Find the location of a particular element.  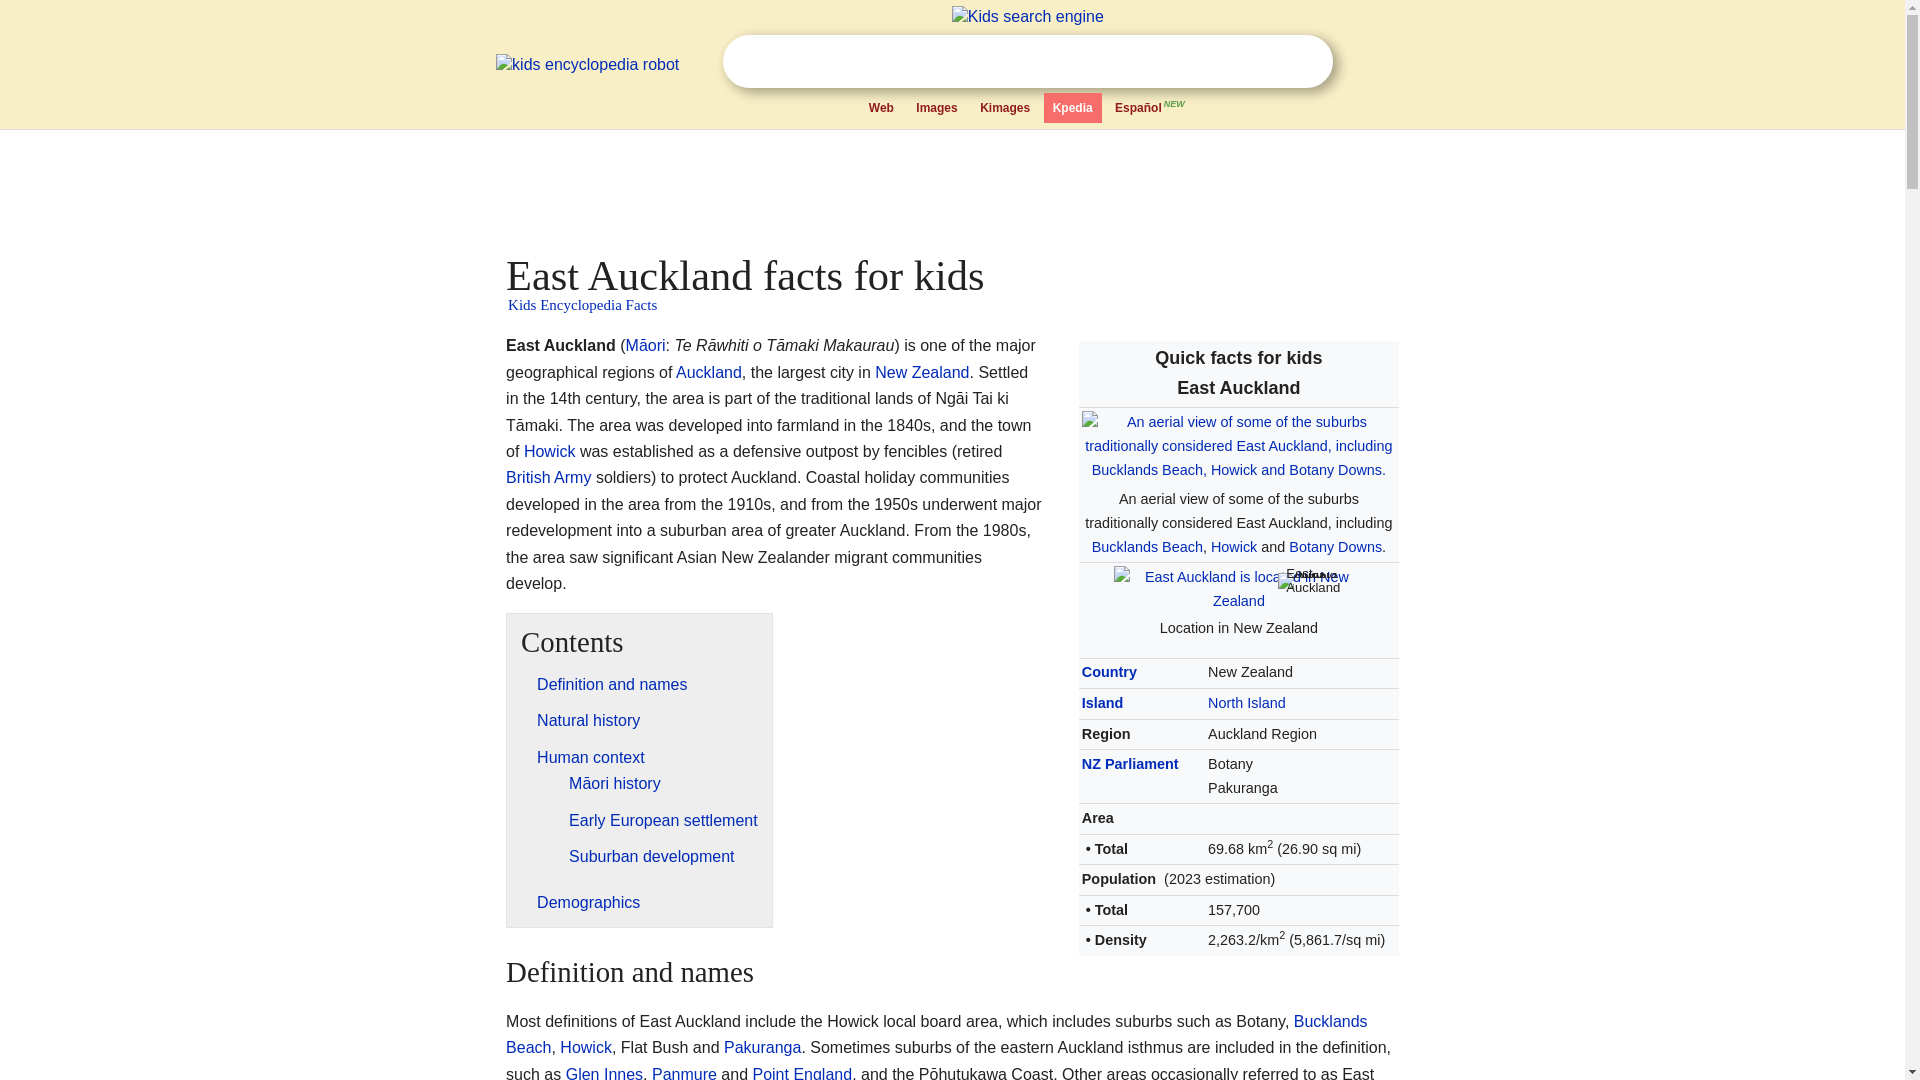

NZ Parliament is located at coordinates (1130, 764).